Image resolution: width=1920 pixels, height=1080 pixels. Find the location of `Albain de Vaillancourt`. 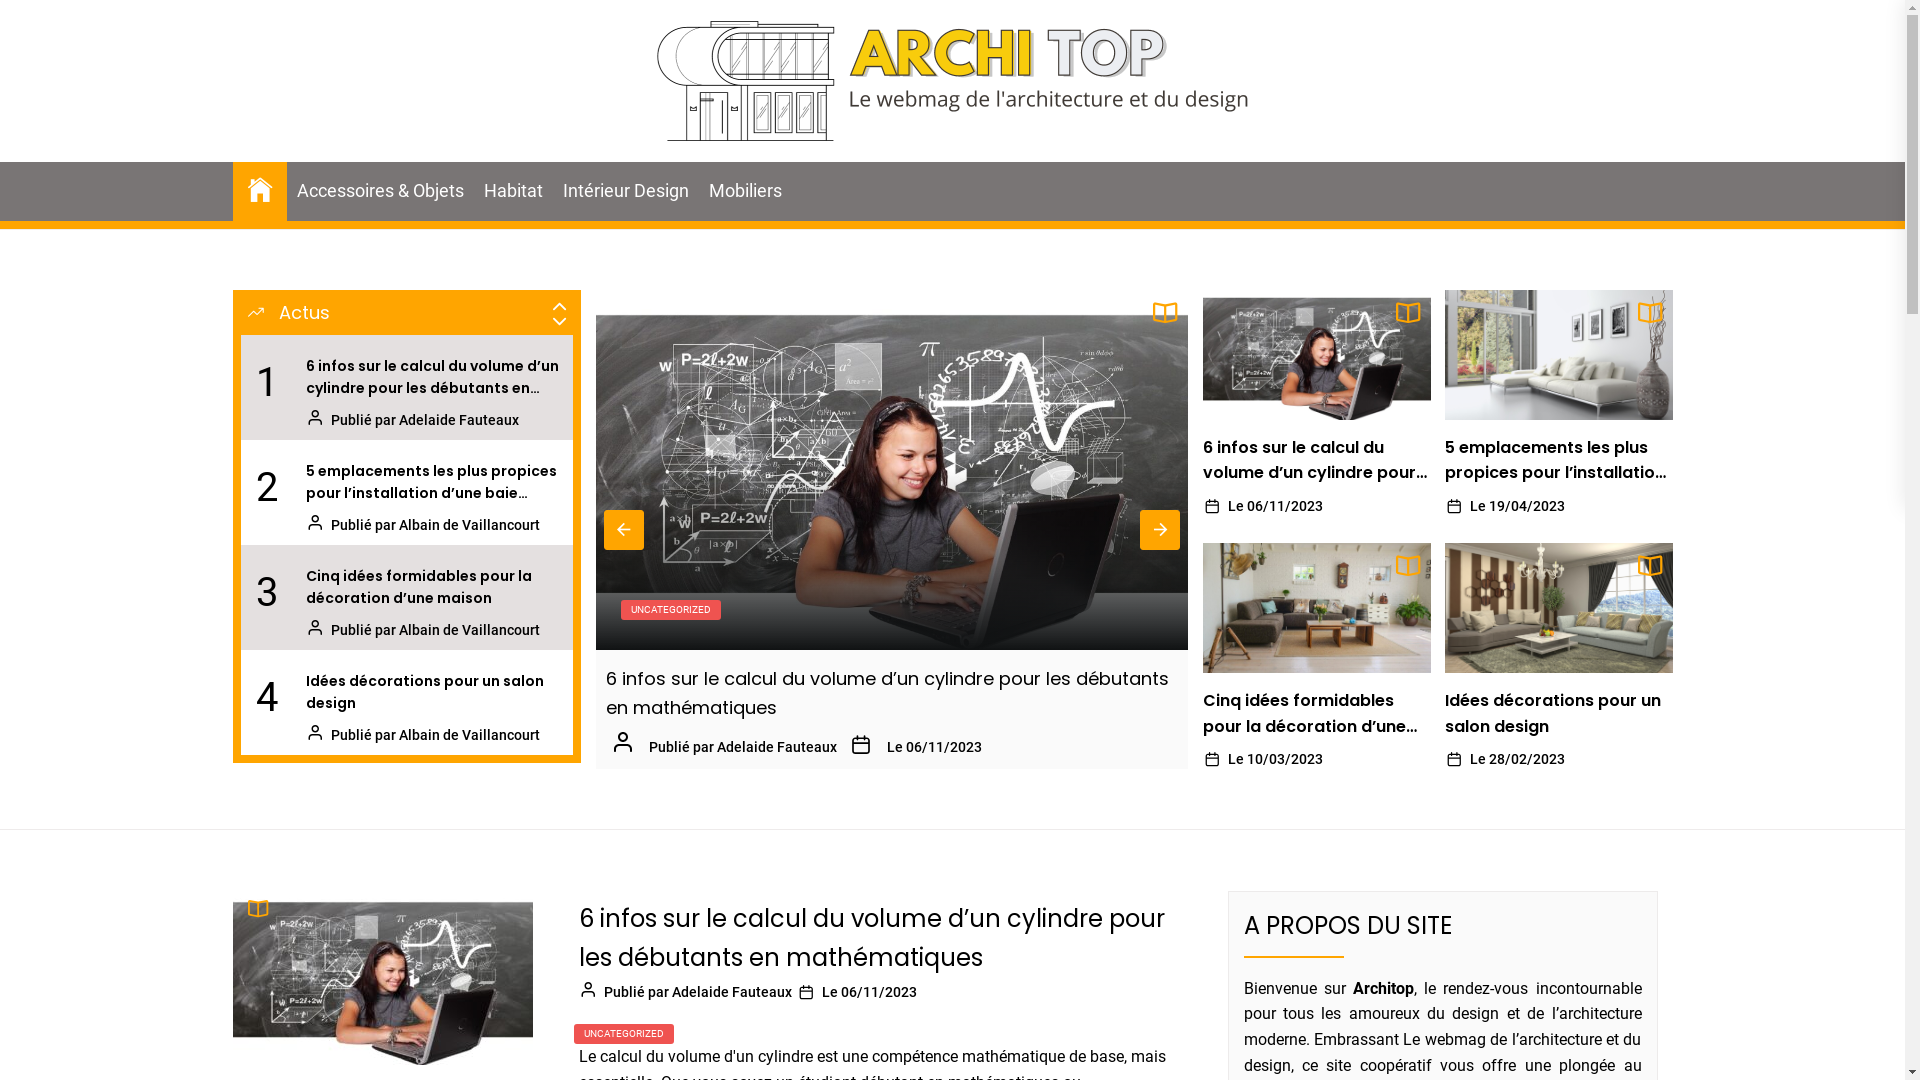

Albain de Vaillancourt is located at coordinates (468, 735).